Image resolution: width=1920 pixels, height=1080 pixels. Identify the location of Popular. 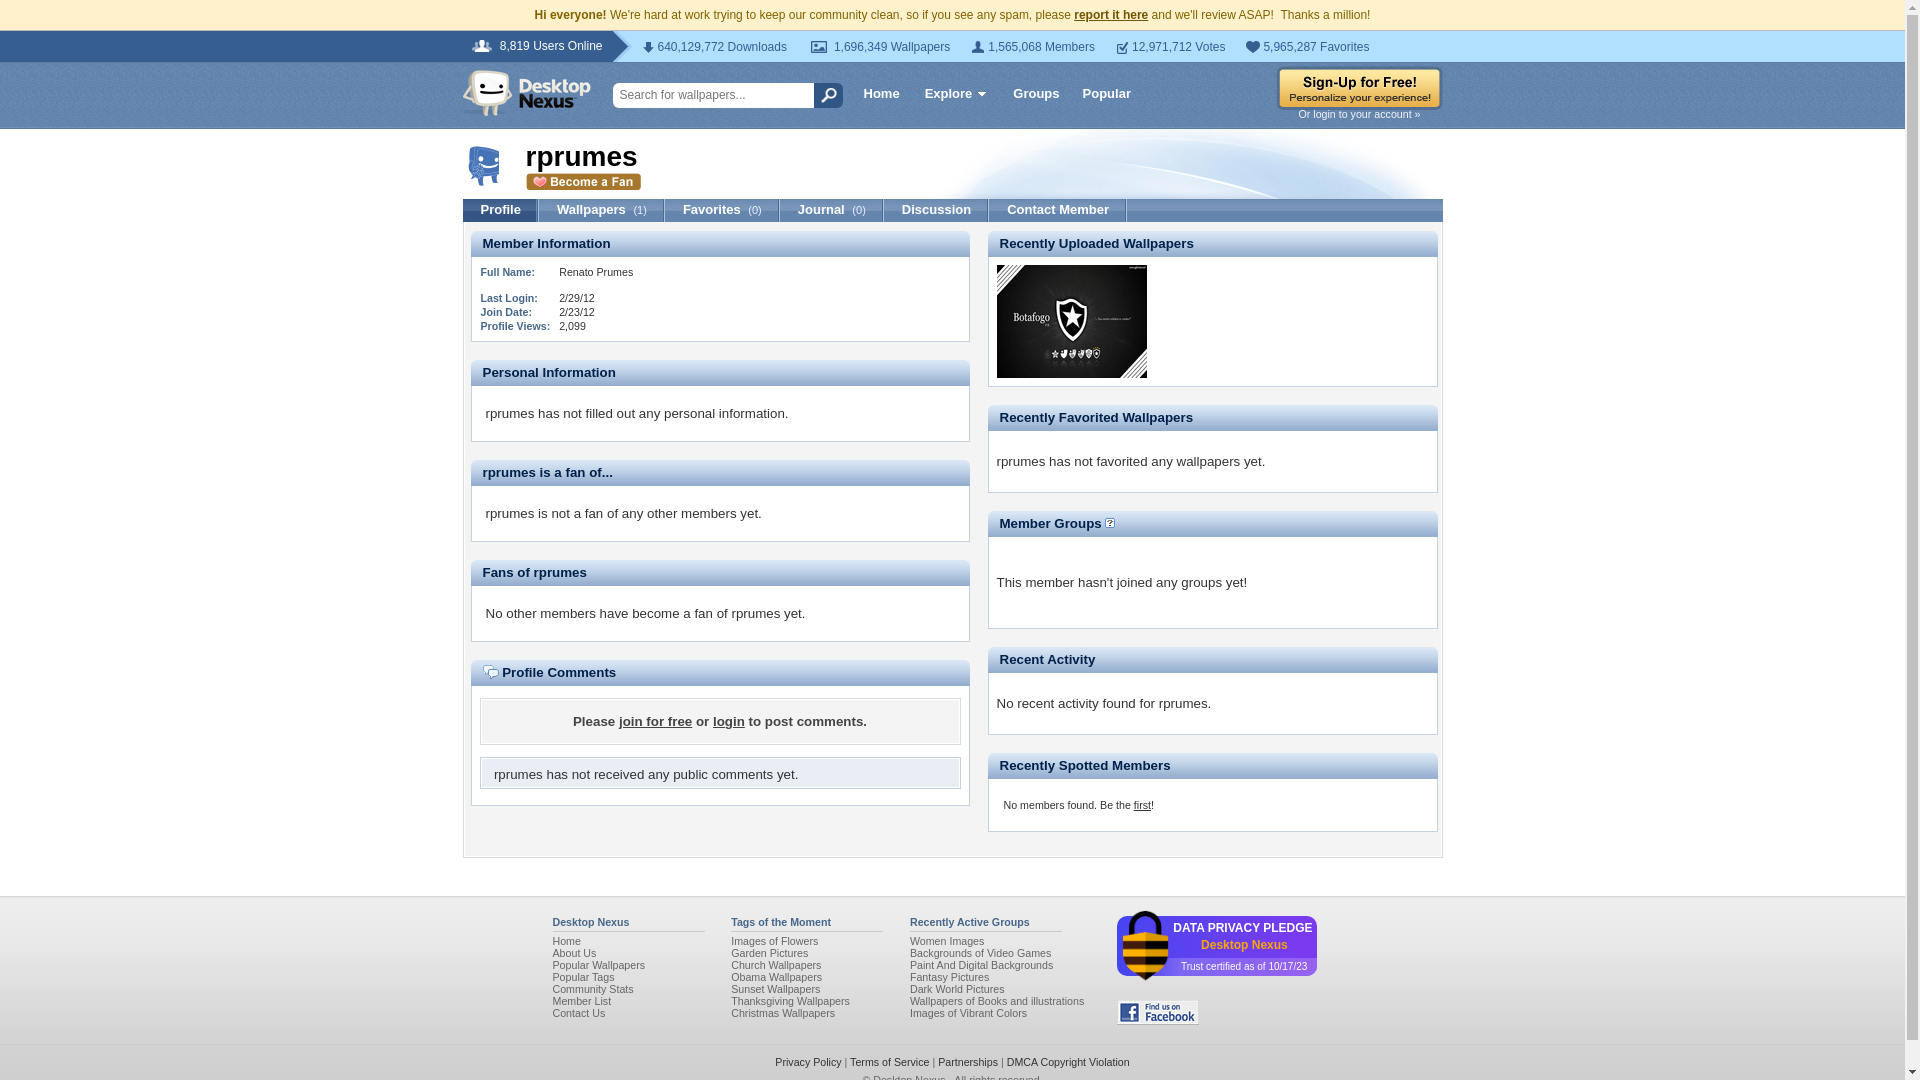
(1106, 92).